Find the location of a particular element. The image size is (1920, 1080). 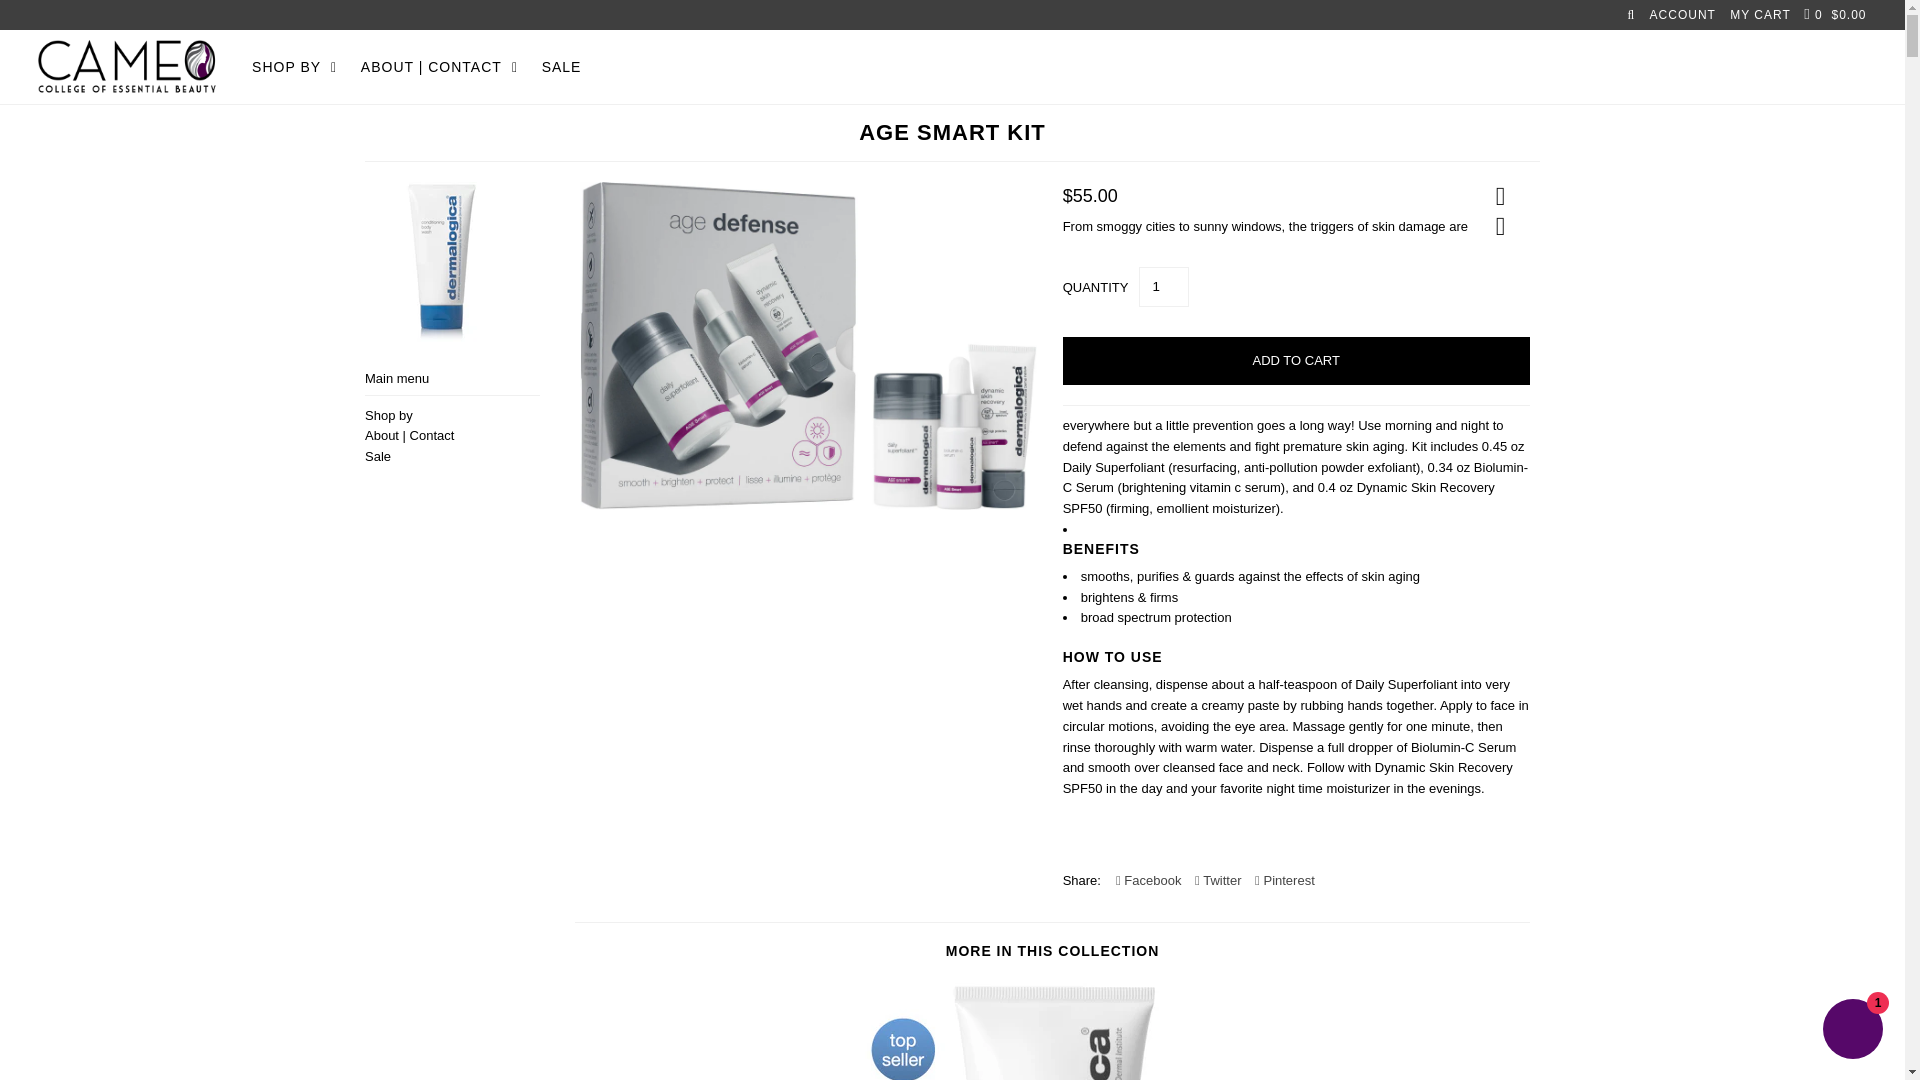

Twitter is located at coordinates (1217, 881).